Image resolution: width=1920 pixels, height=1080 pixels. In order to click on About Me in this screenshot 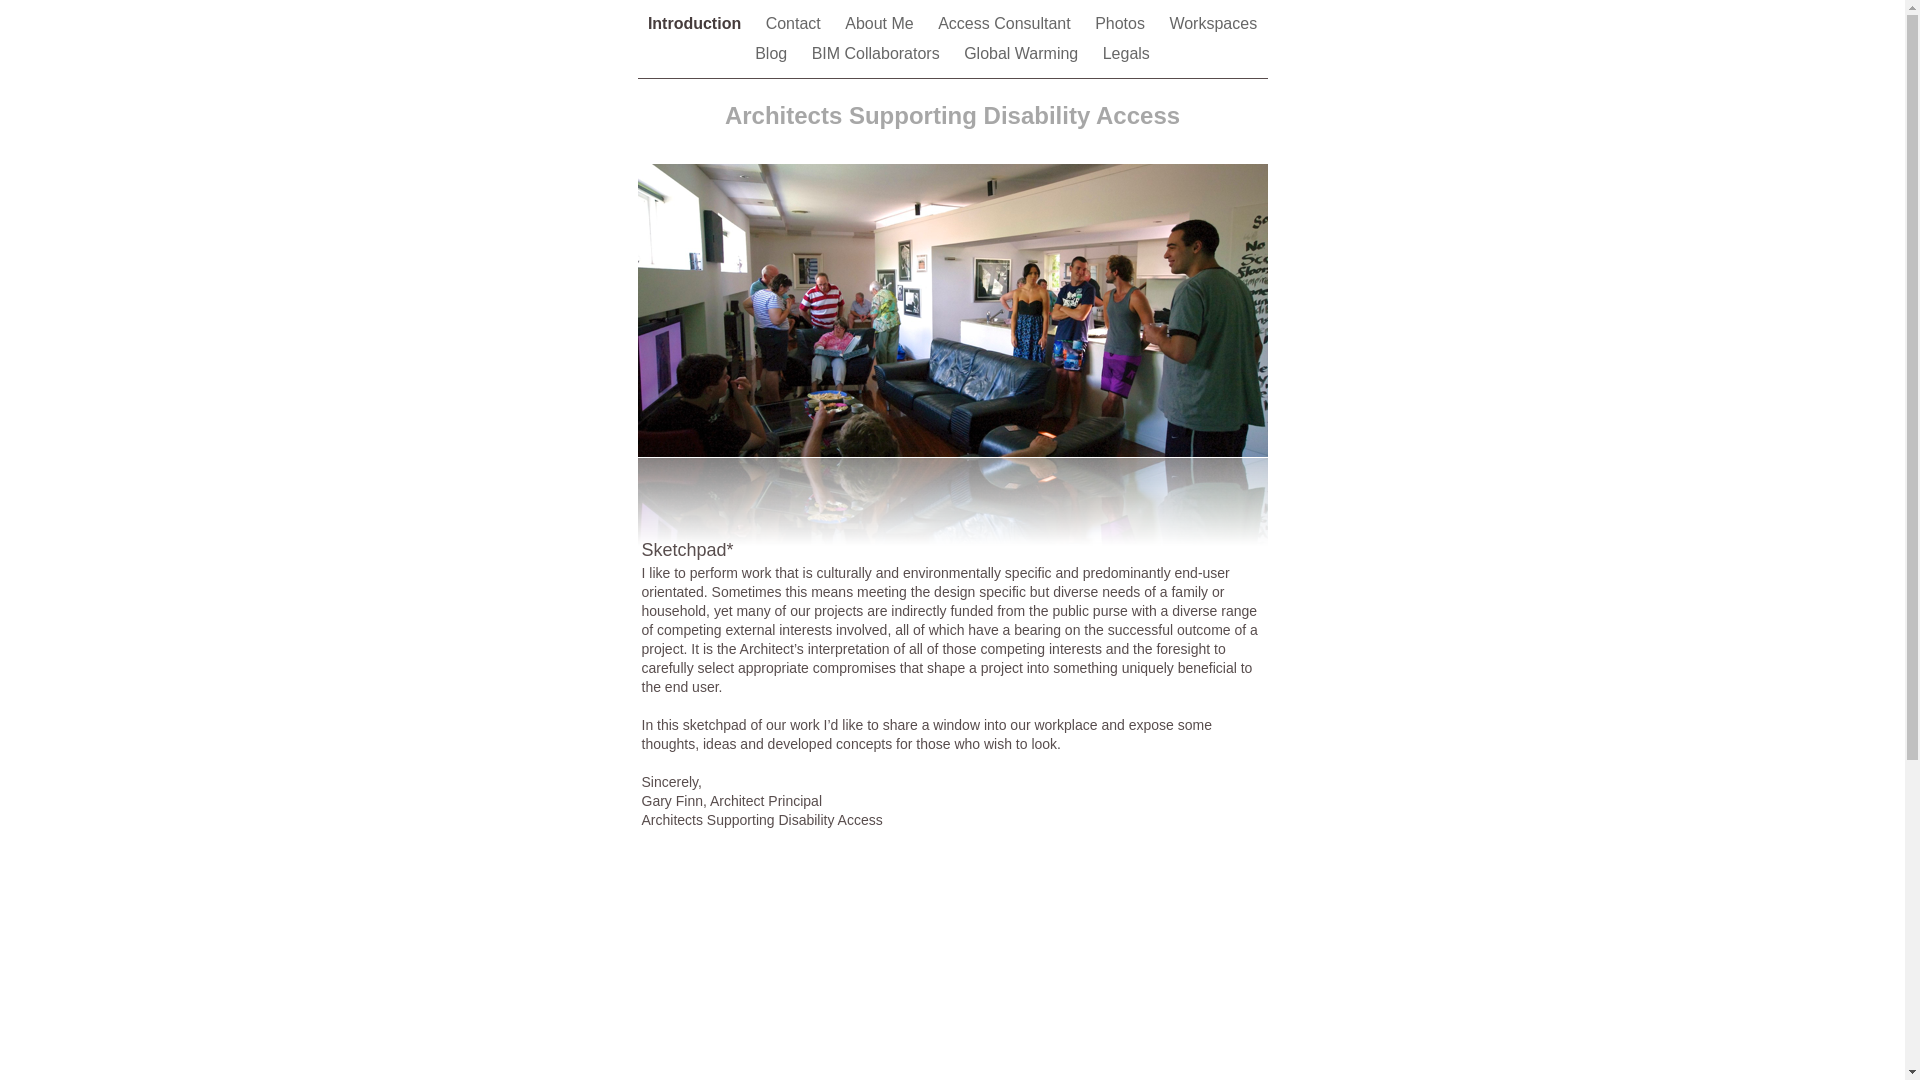, I will do `click(882, 24)`.